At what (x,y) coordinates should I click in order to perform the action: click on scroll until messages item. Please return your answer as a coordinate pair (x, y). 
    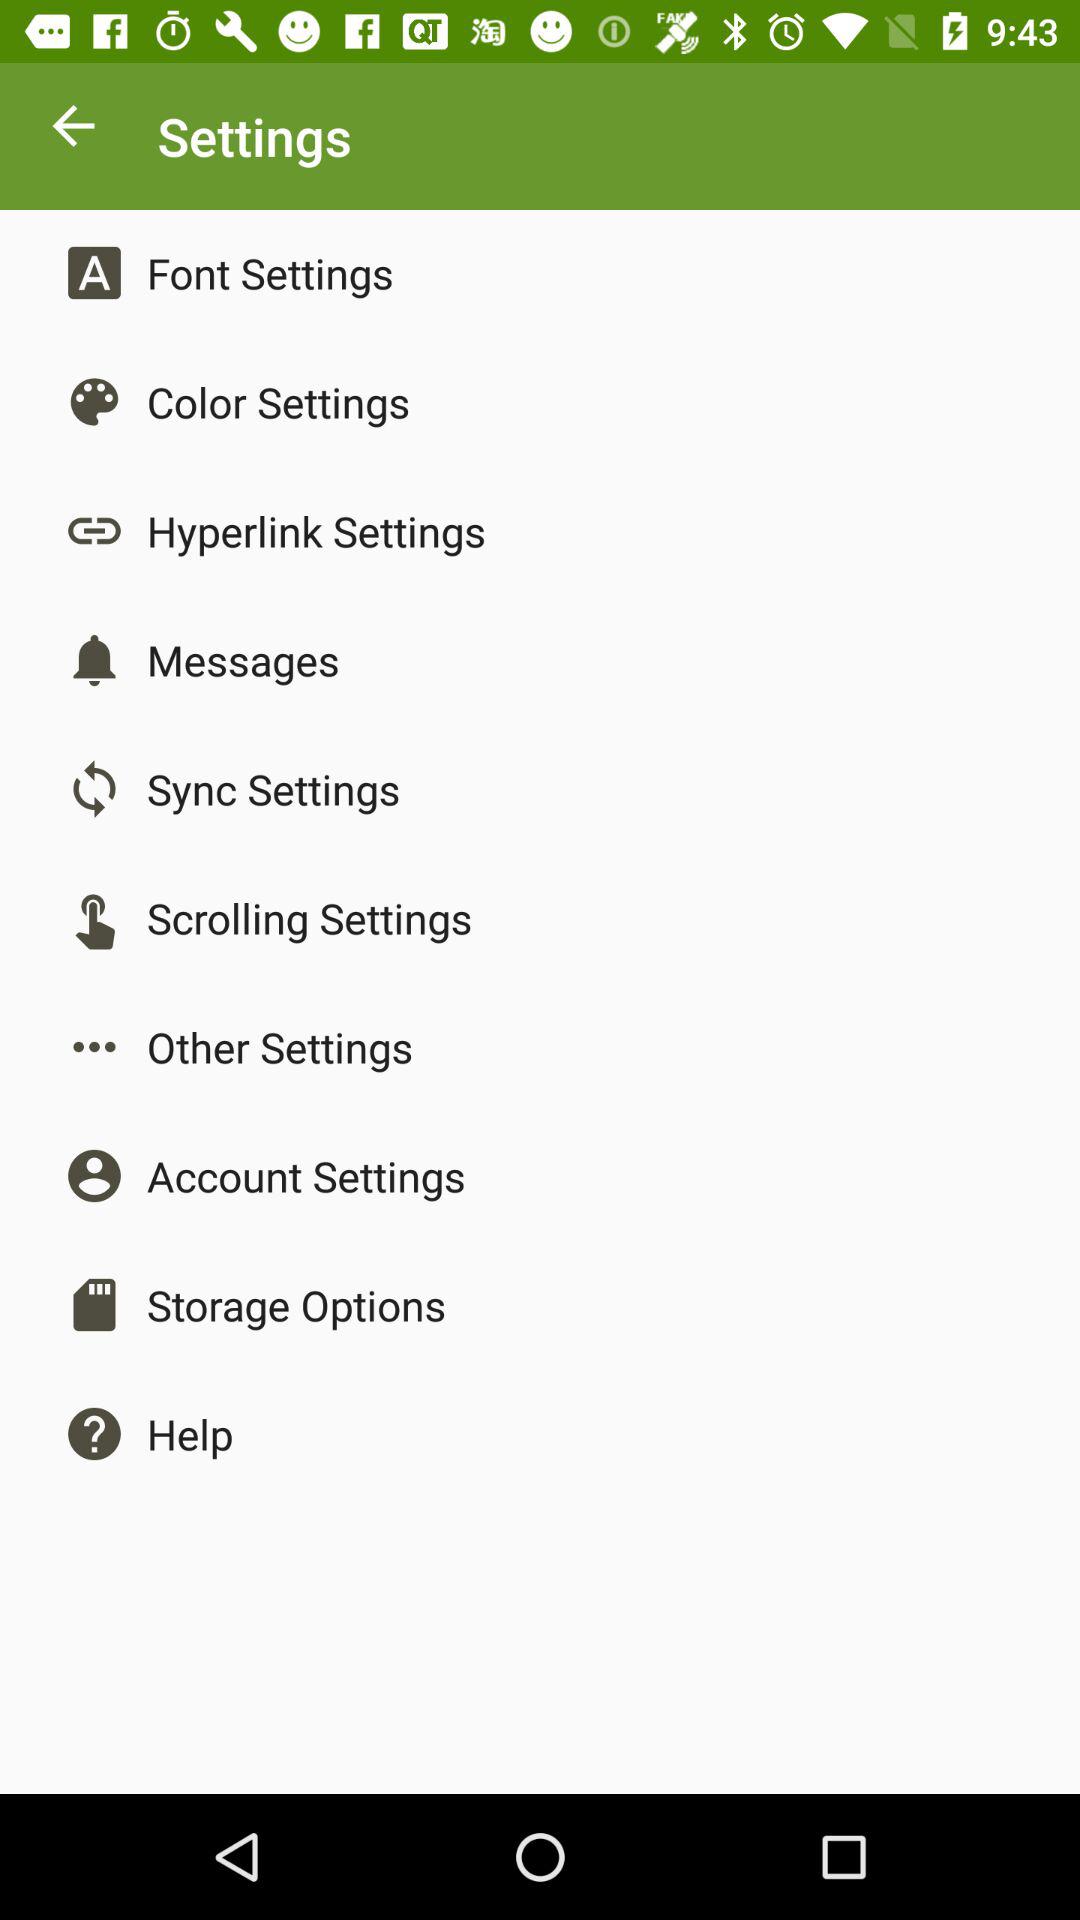
    Looking at the image, I should click on (242, 660).